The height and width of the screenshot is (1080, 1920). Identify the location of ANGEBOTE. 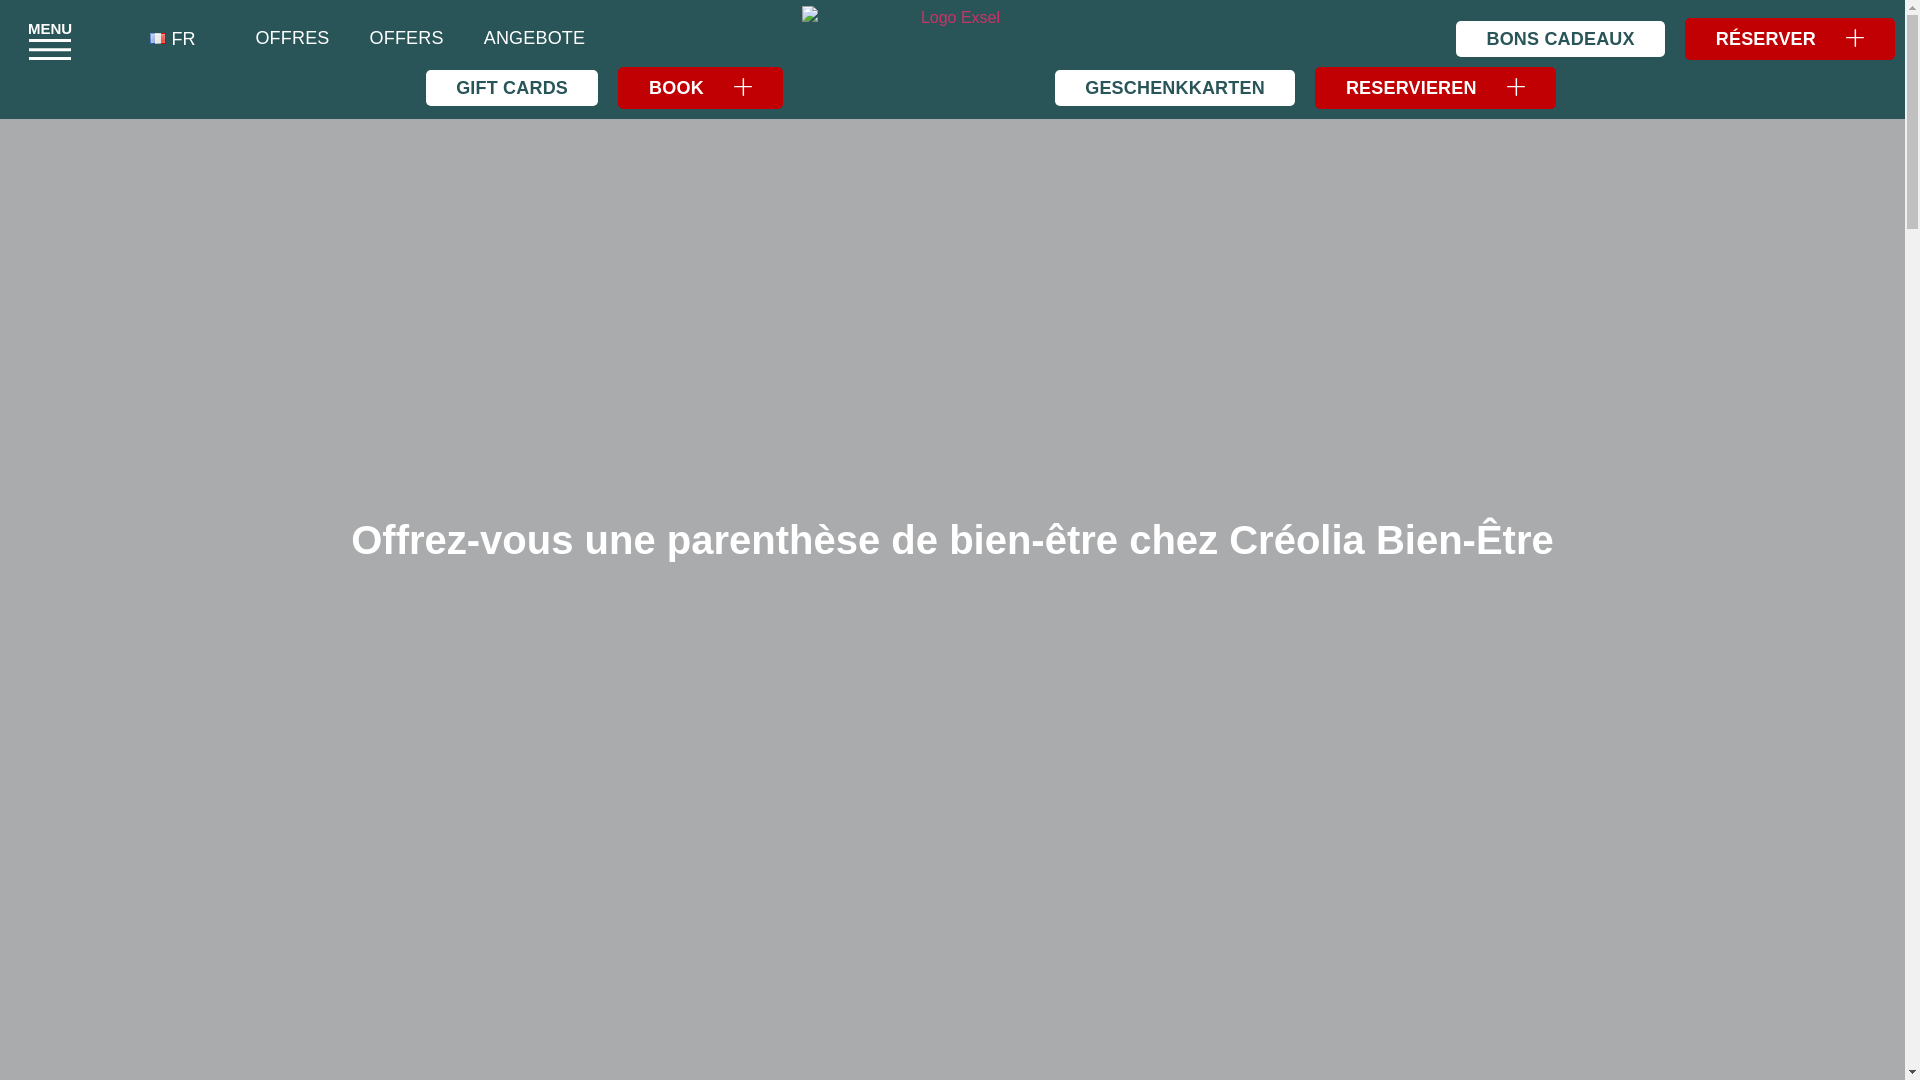
(534, 38).